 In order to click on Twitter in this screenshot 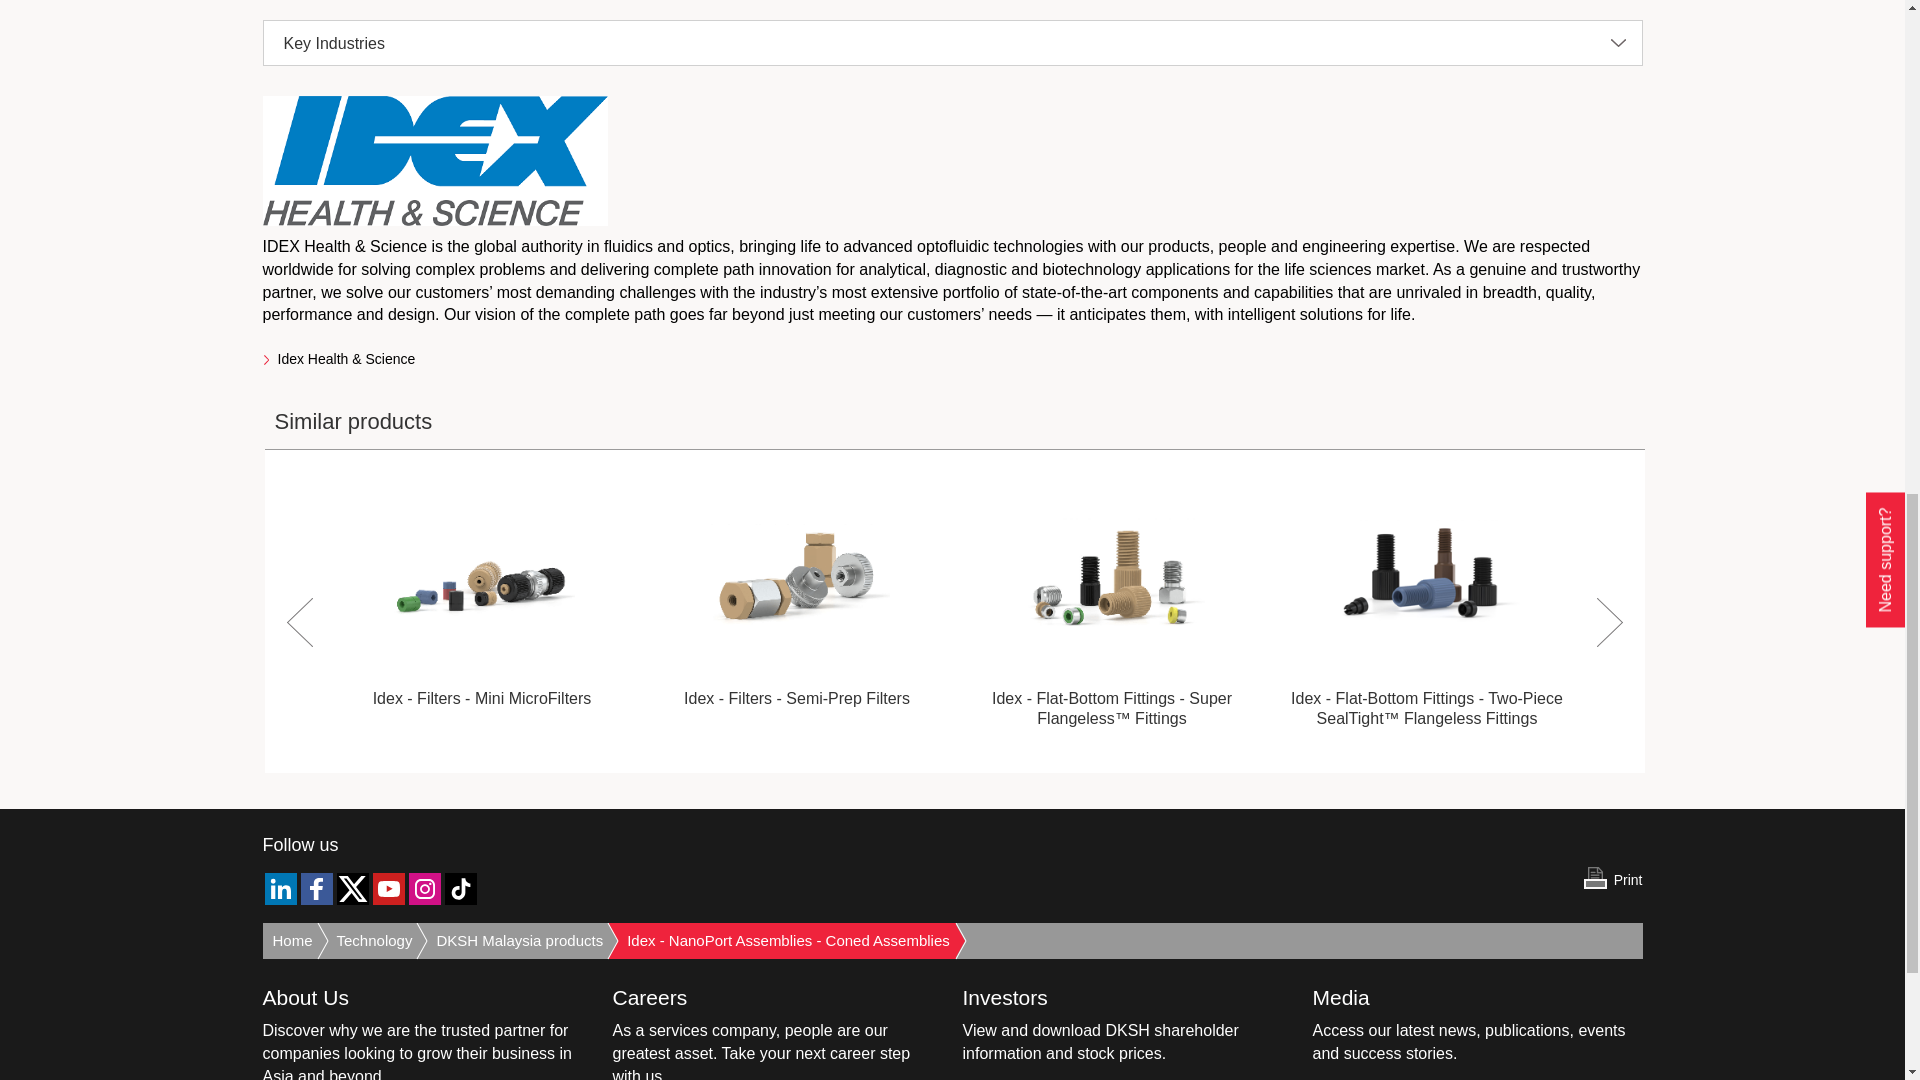, I will do `click(352, 888)`.